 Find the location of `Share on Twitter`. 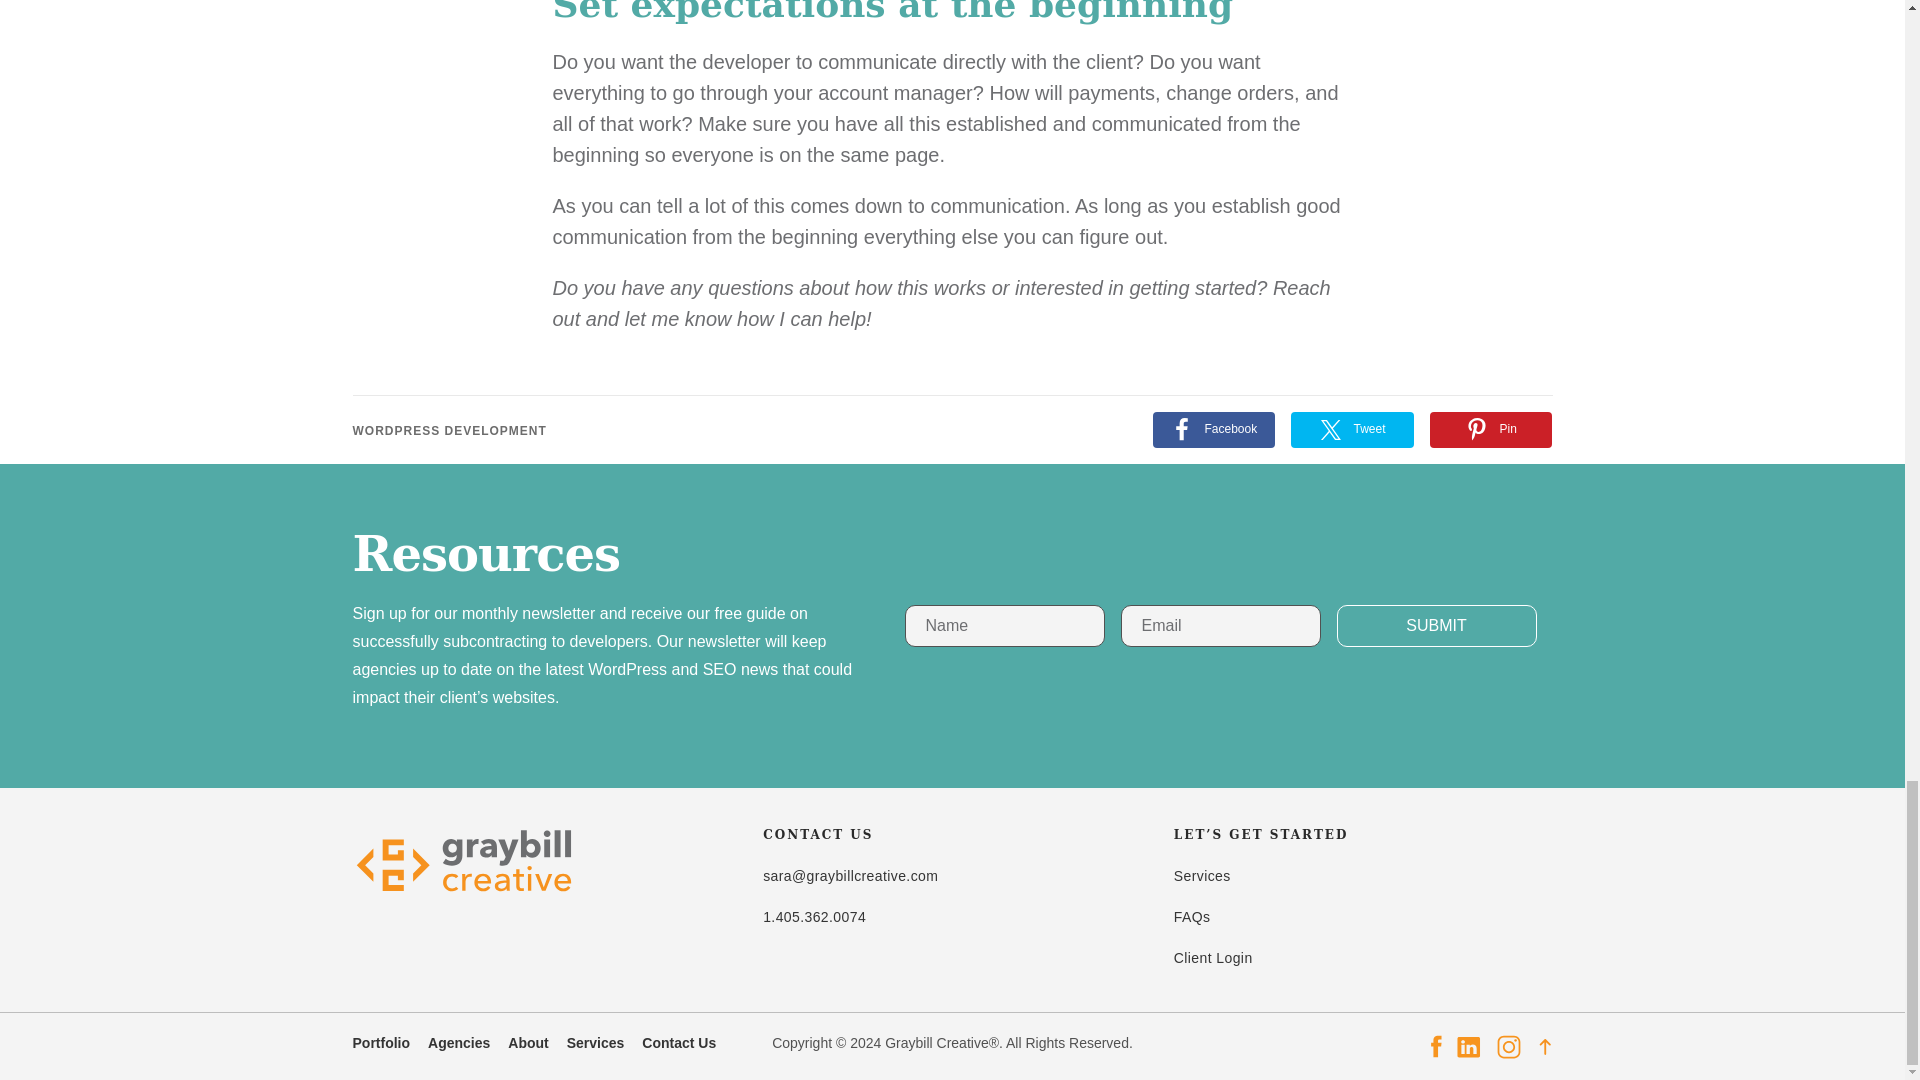

Share on Twitter is located at coordinates (1352, 430).